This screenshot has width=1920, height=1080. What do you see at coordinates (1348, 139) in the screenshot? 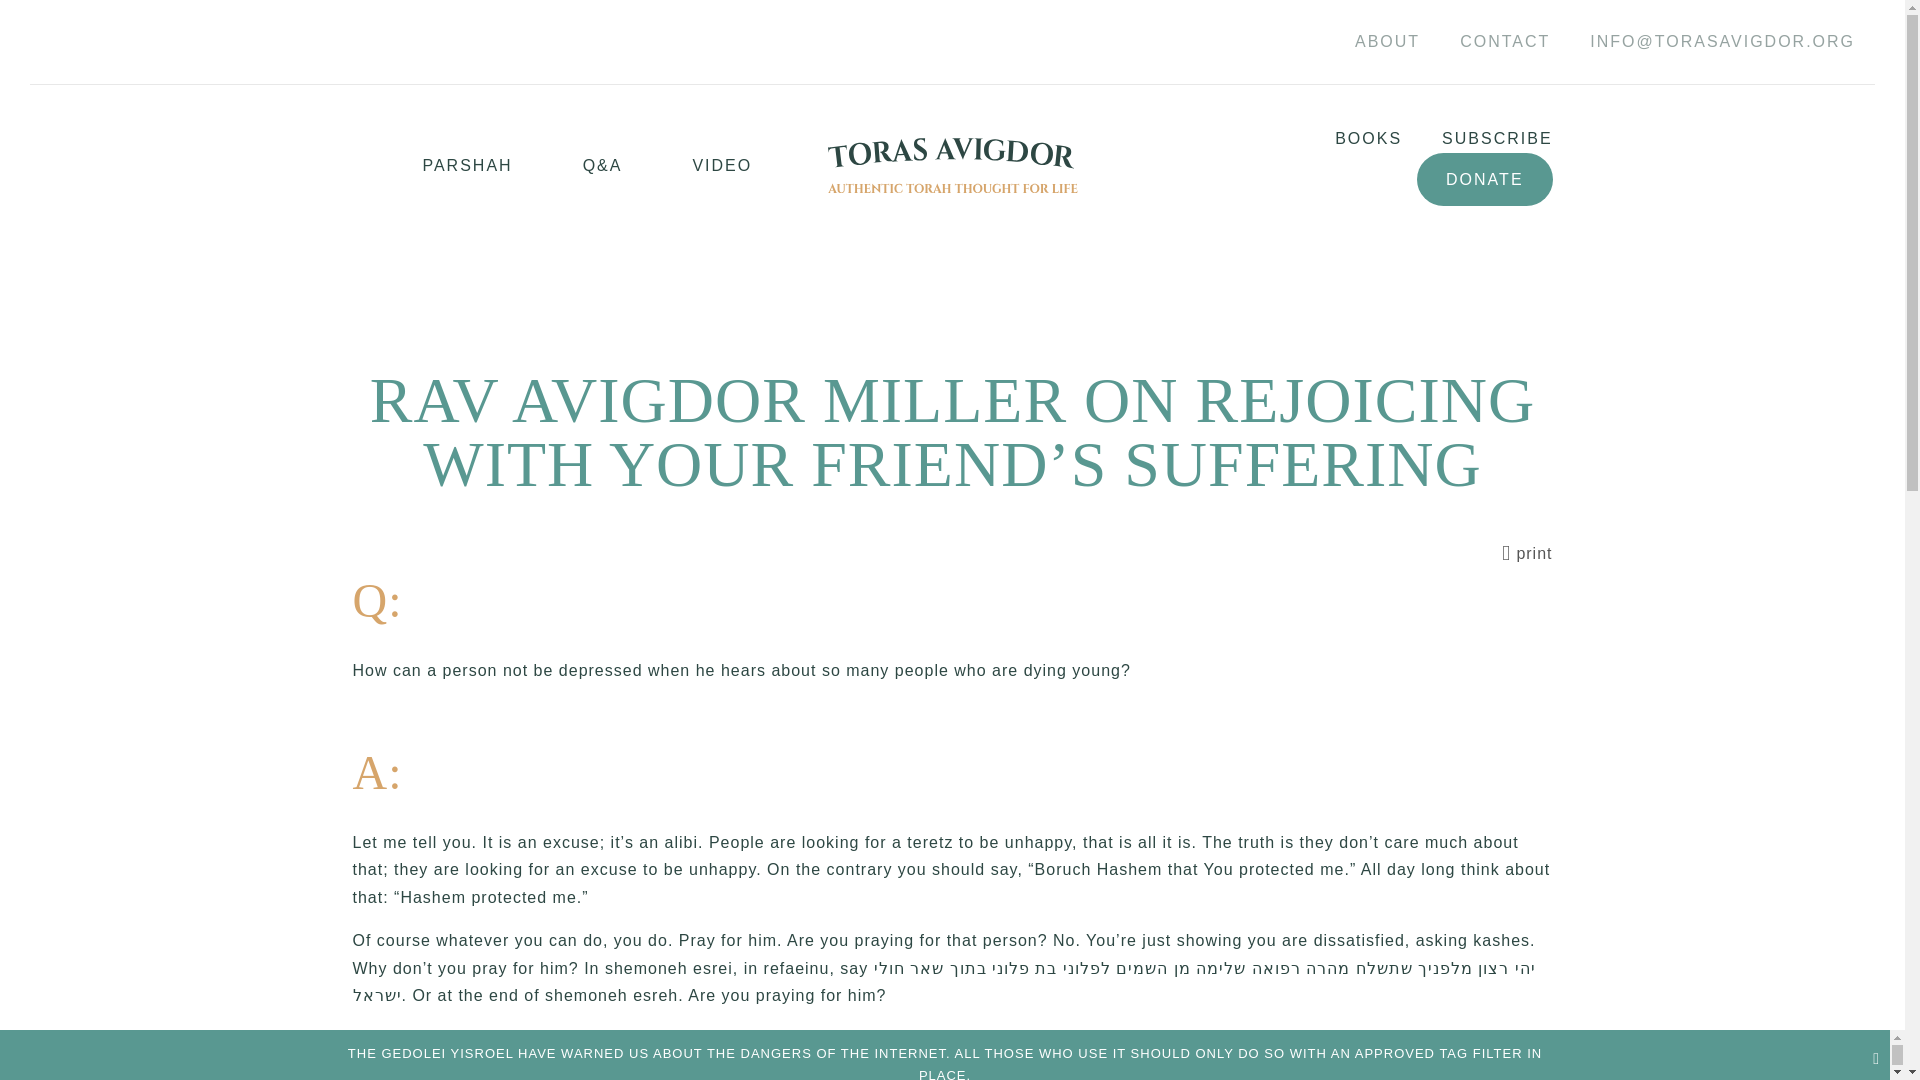
I see `BOOKS` at bounding box center [1348, 139].